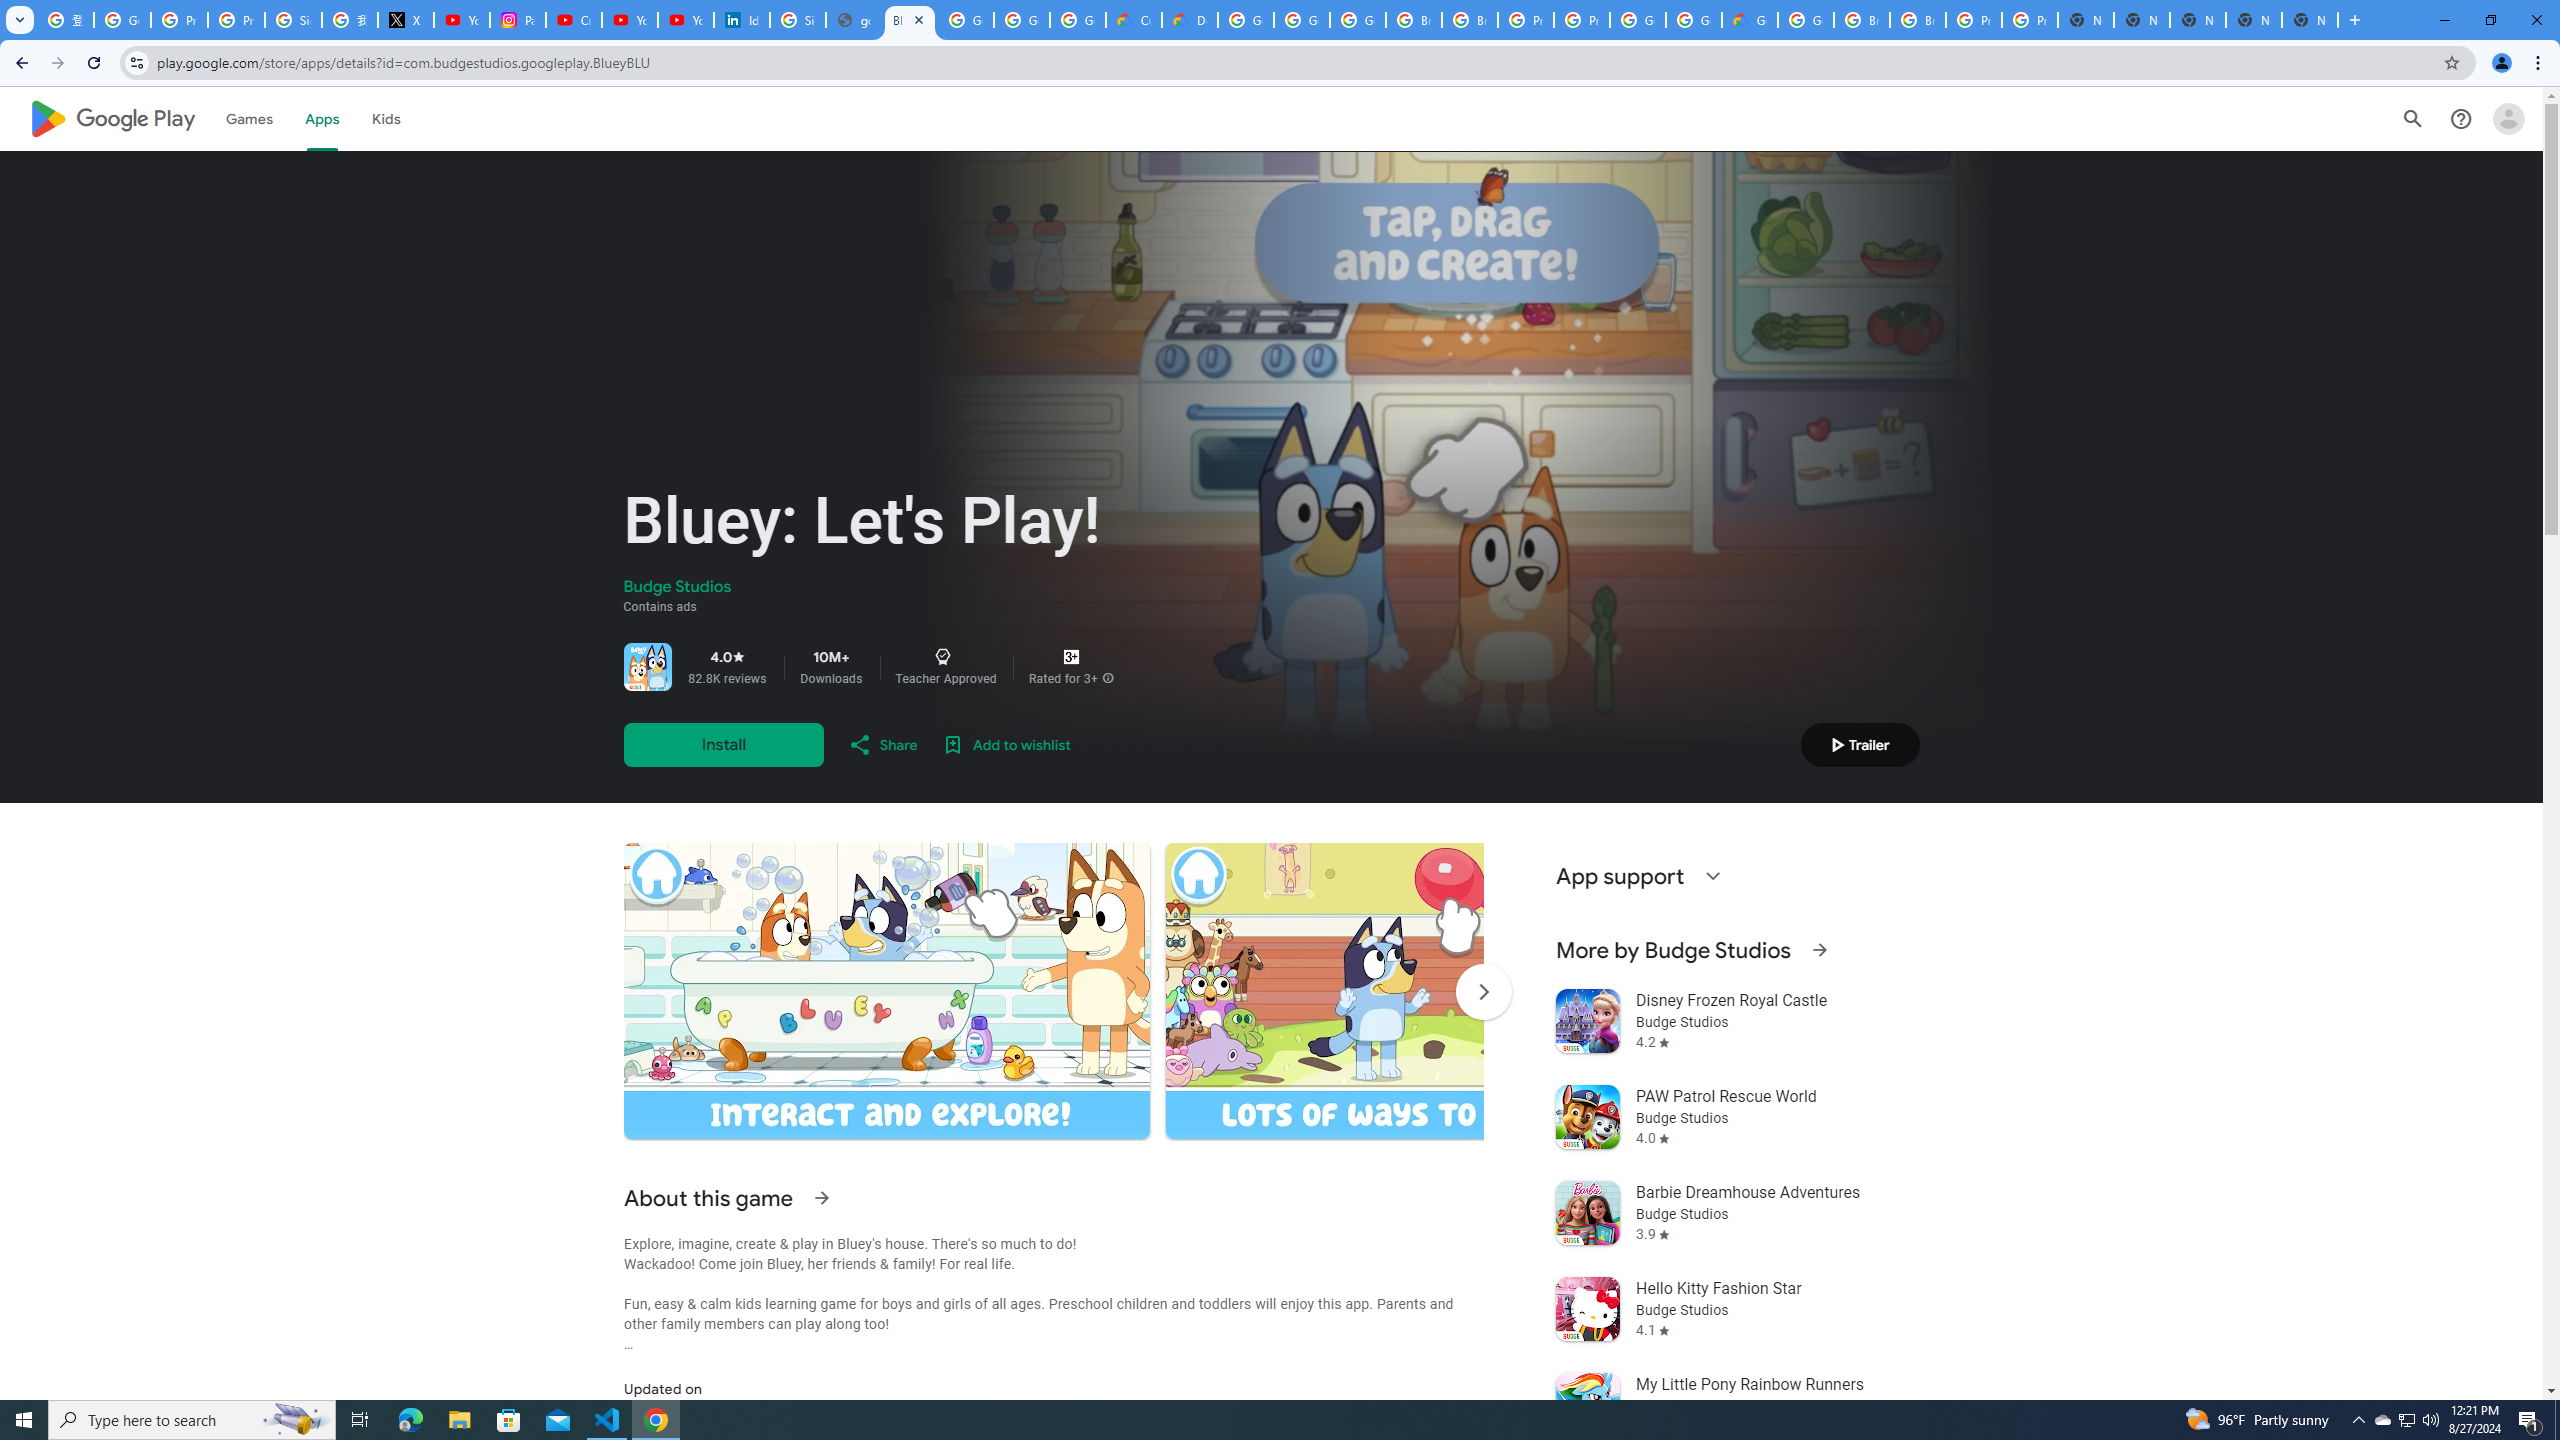 This screenshot has width=2560, height=1440. I want to click on Apps, so click(320, 118).